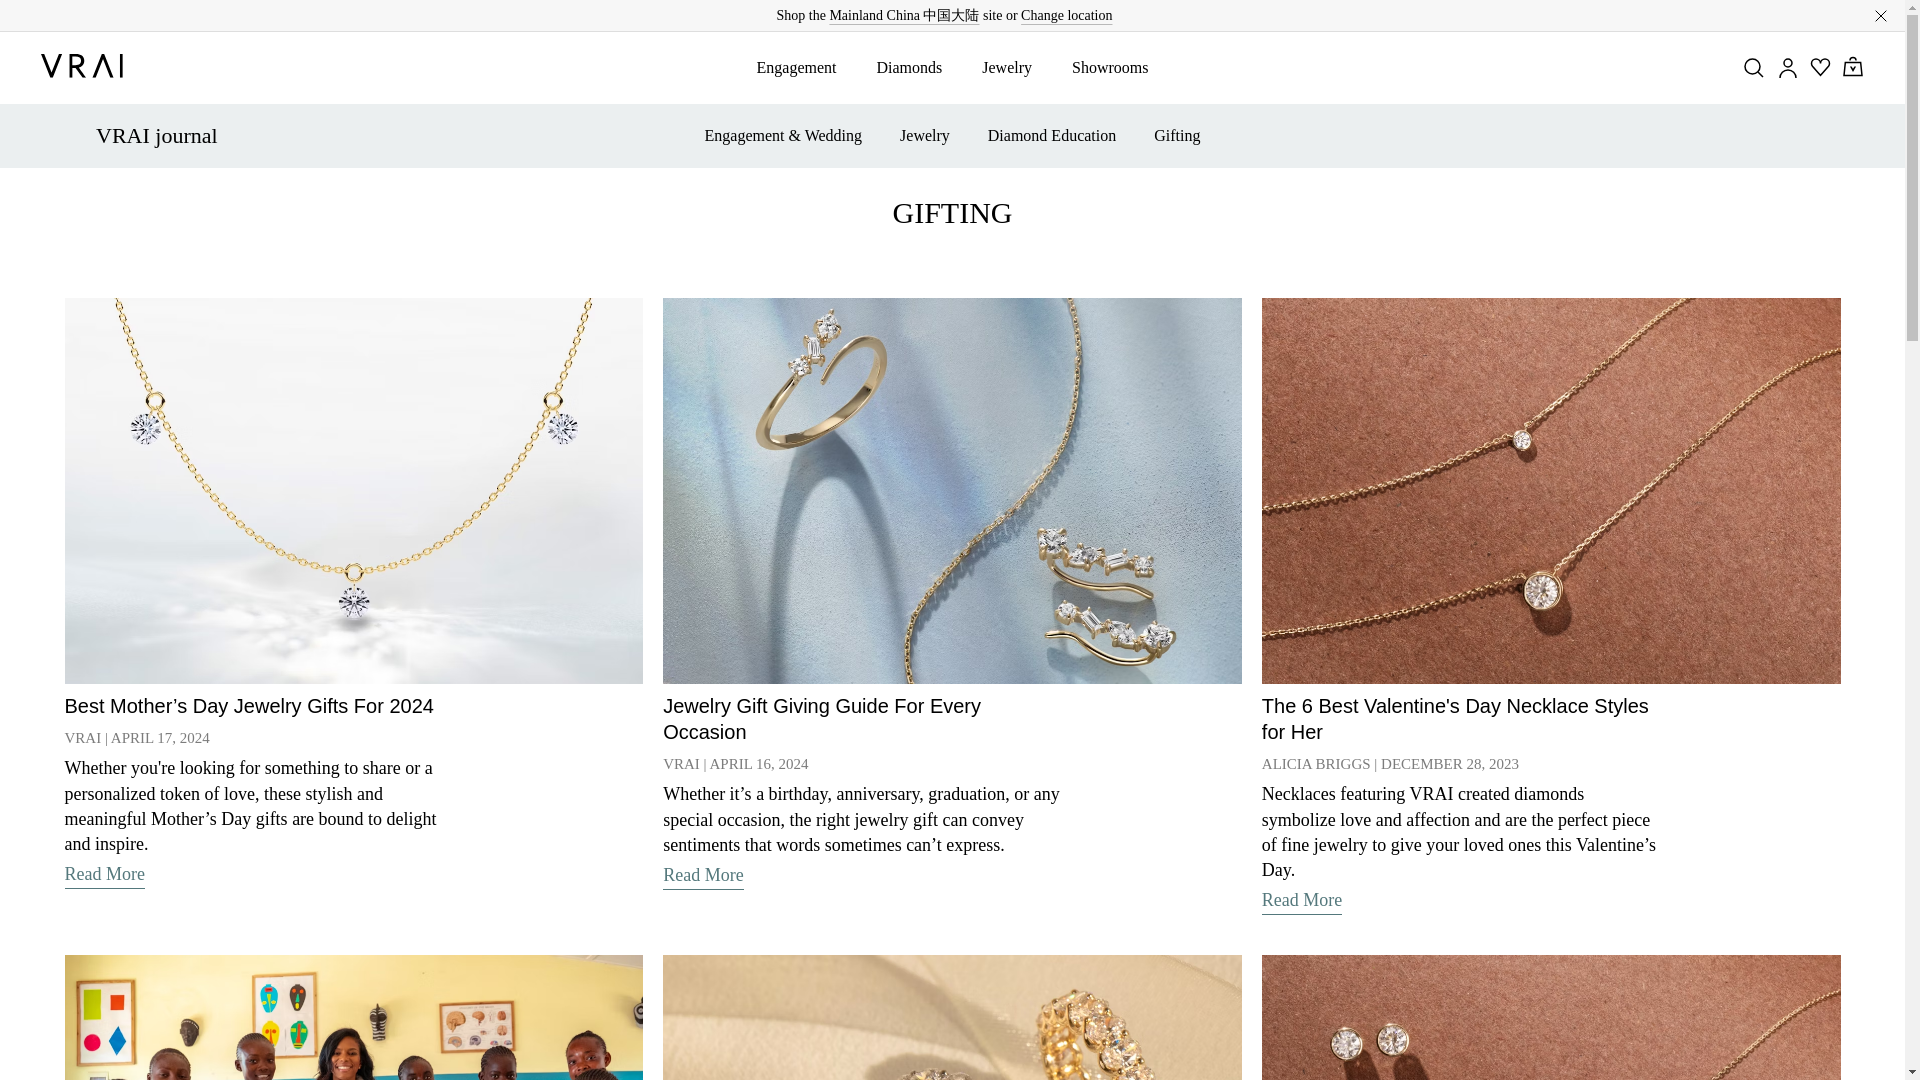 Image resolution: width=1920 pixels, height=1080 pixels. Describe the element at coordinates (1006, 67) in the screenshot. I see `Jewelry` at that location.